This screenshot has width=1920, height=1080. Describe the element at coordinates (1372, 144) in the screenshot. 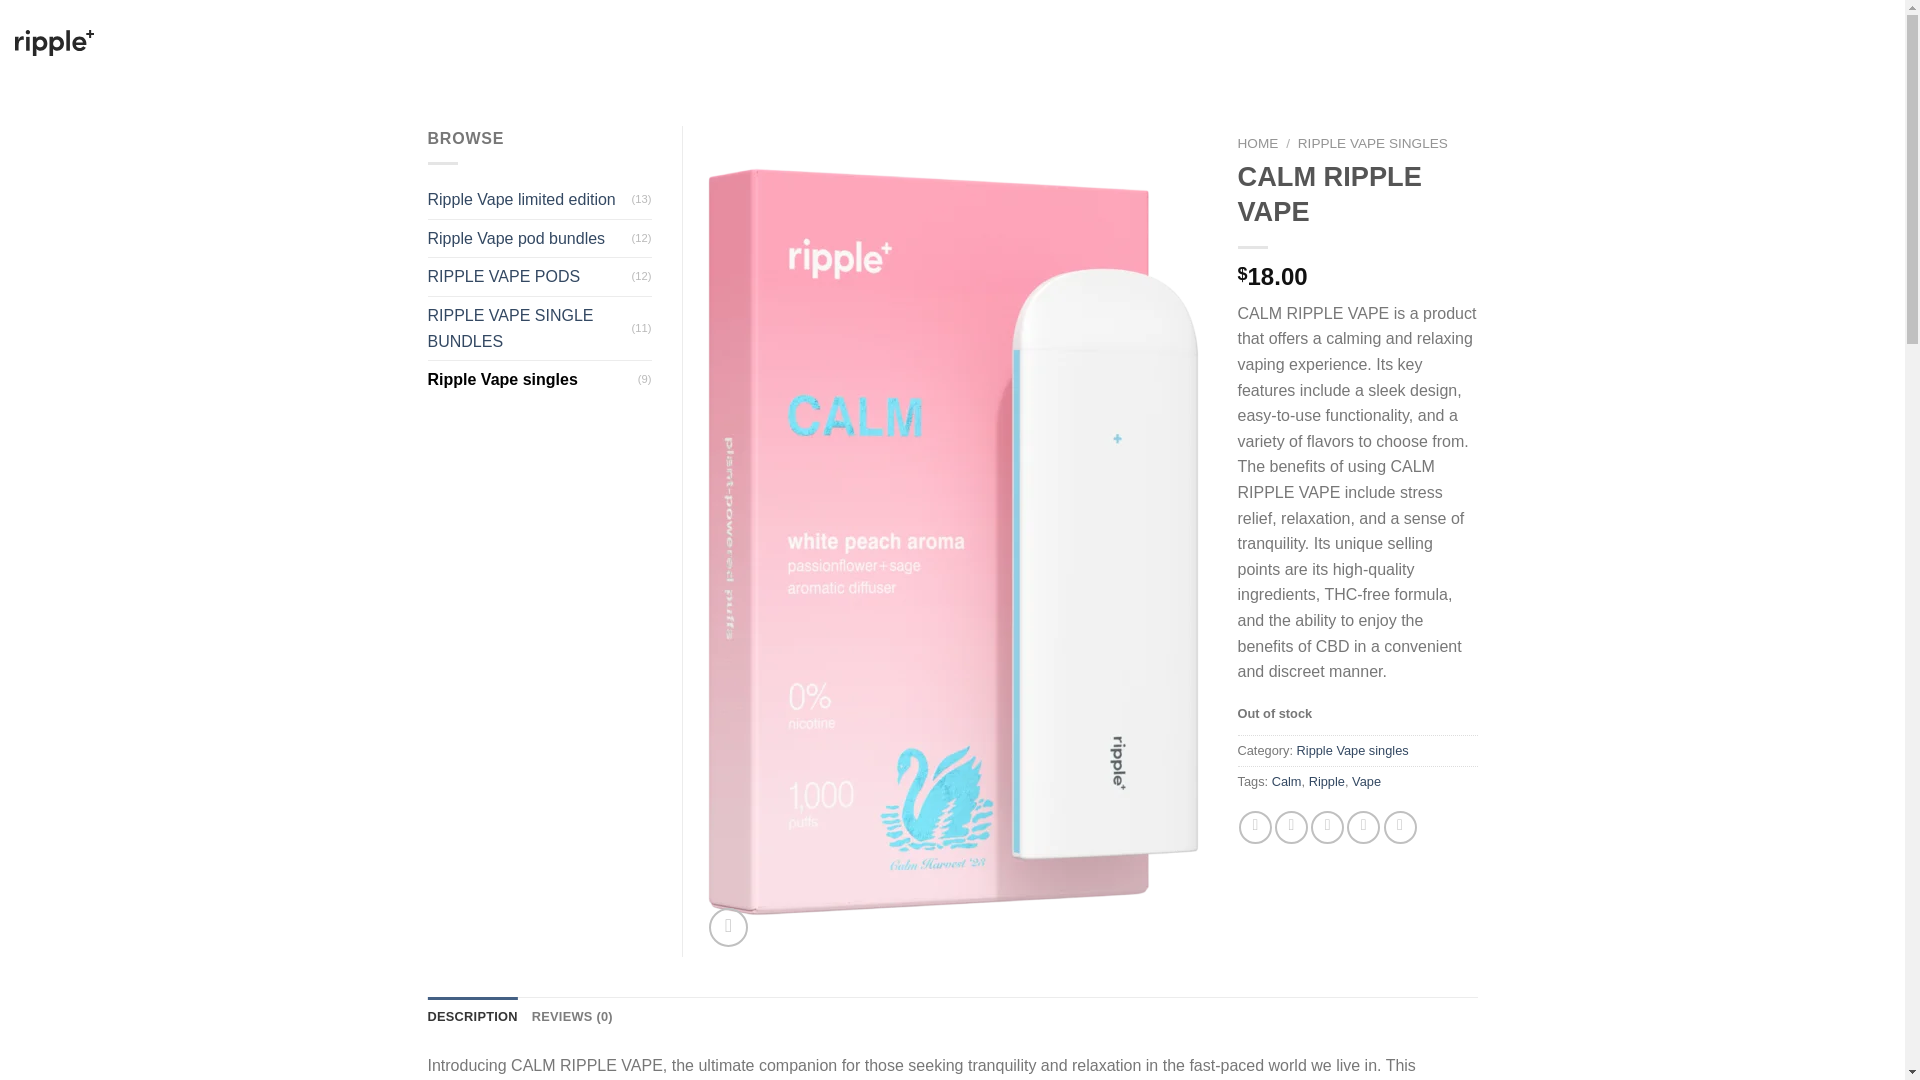

I see `RIPPLE VAPE SINGLES` at that location.